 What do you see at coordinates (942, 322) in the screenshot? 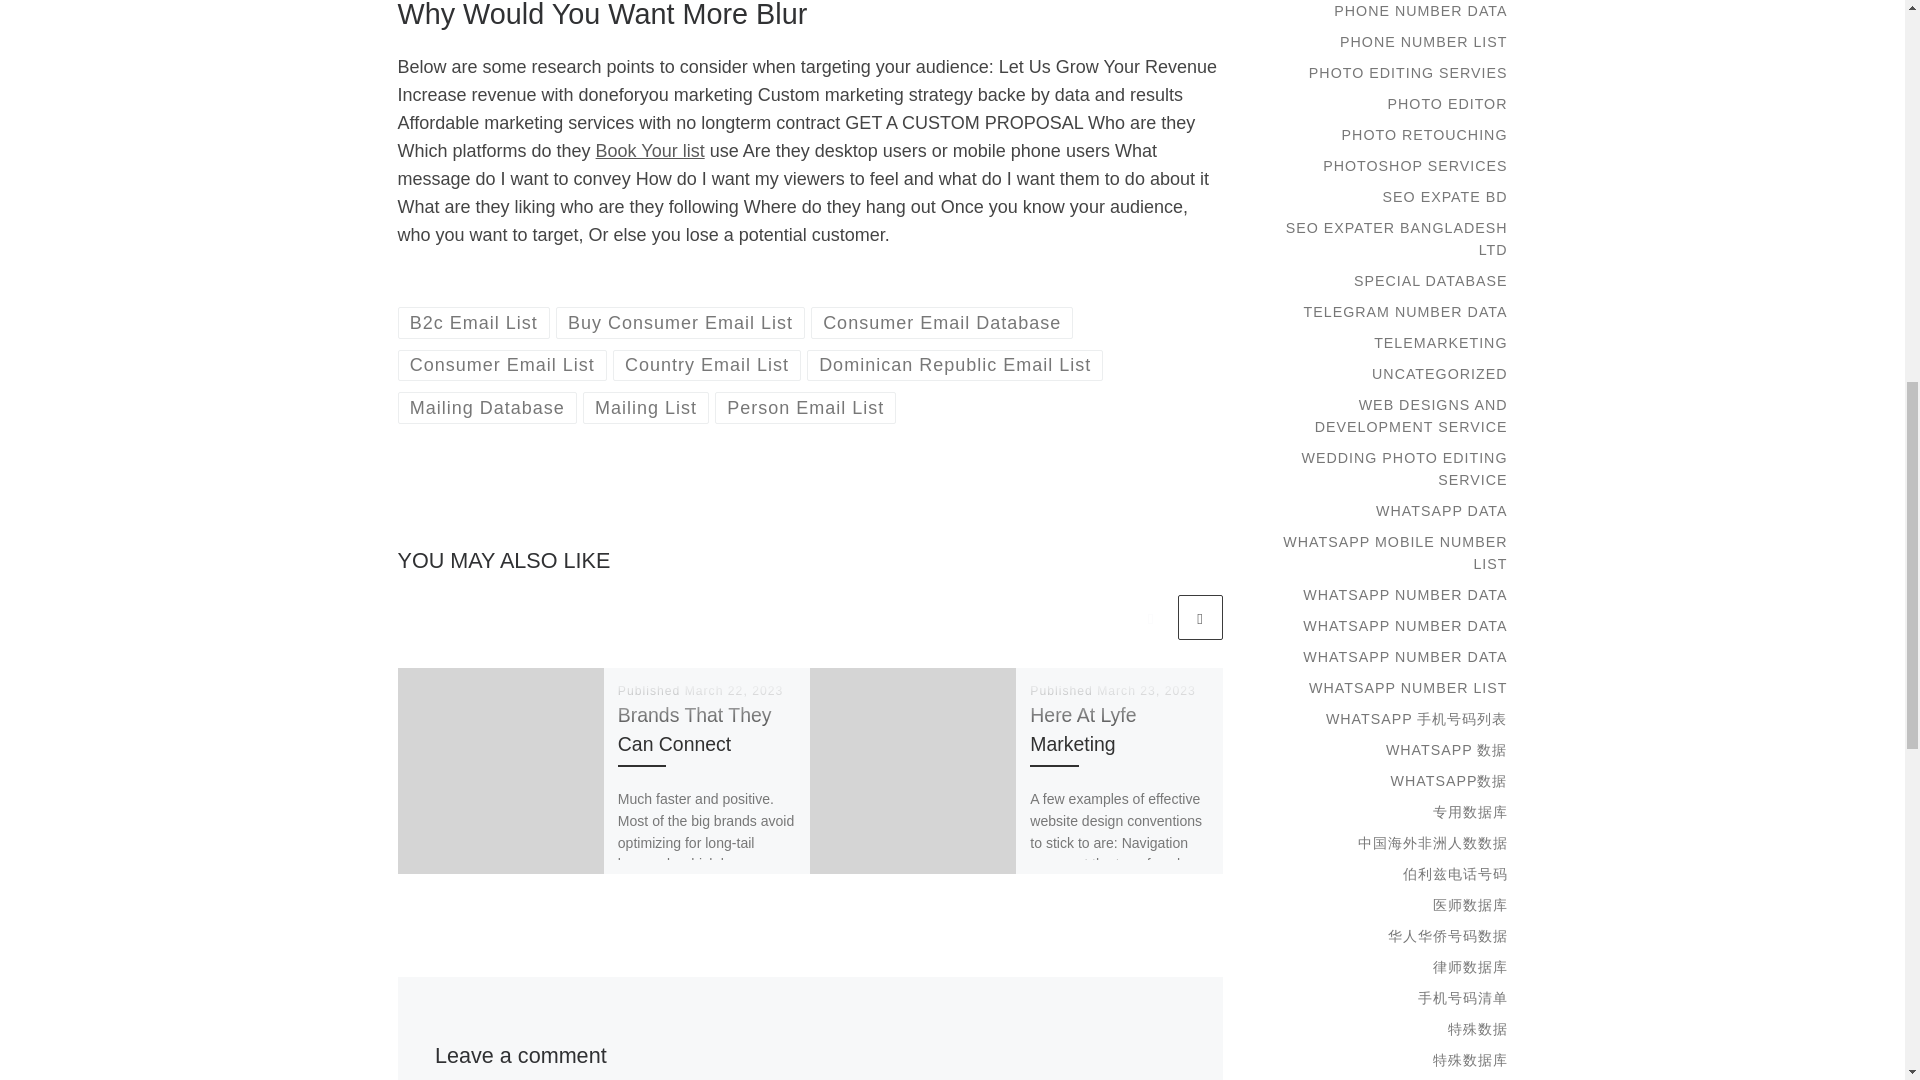
I see `View all posts in Consumer Email Database` at bounding box center [942, 322].